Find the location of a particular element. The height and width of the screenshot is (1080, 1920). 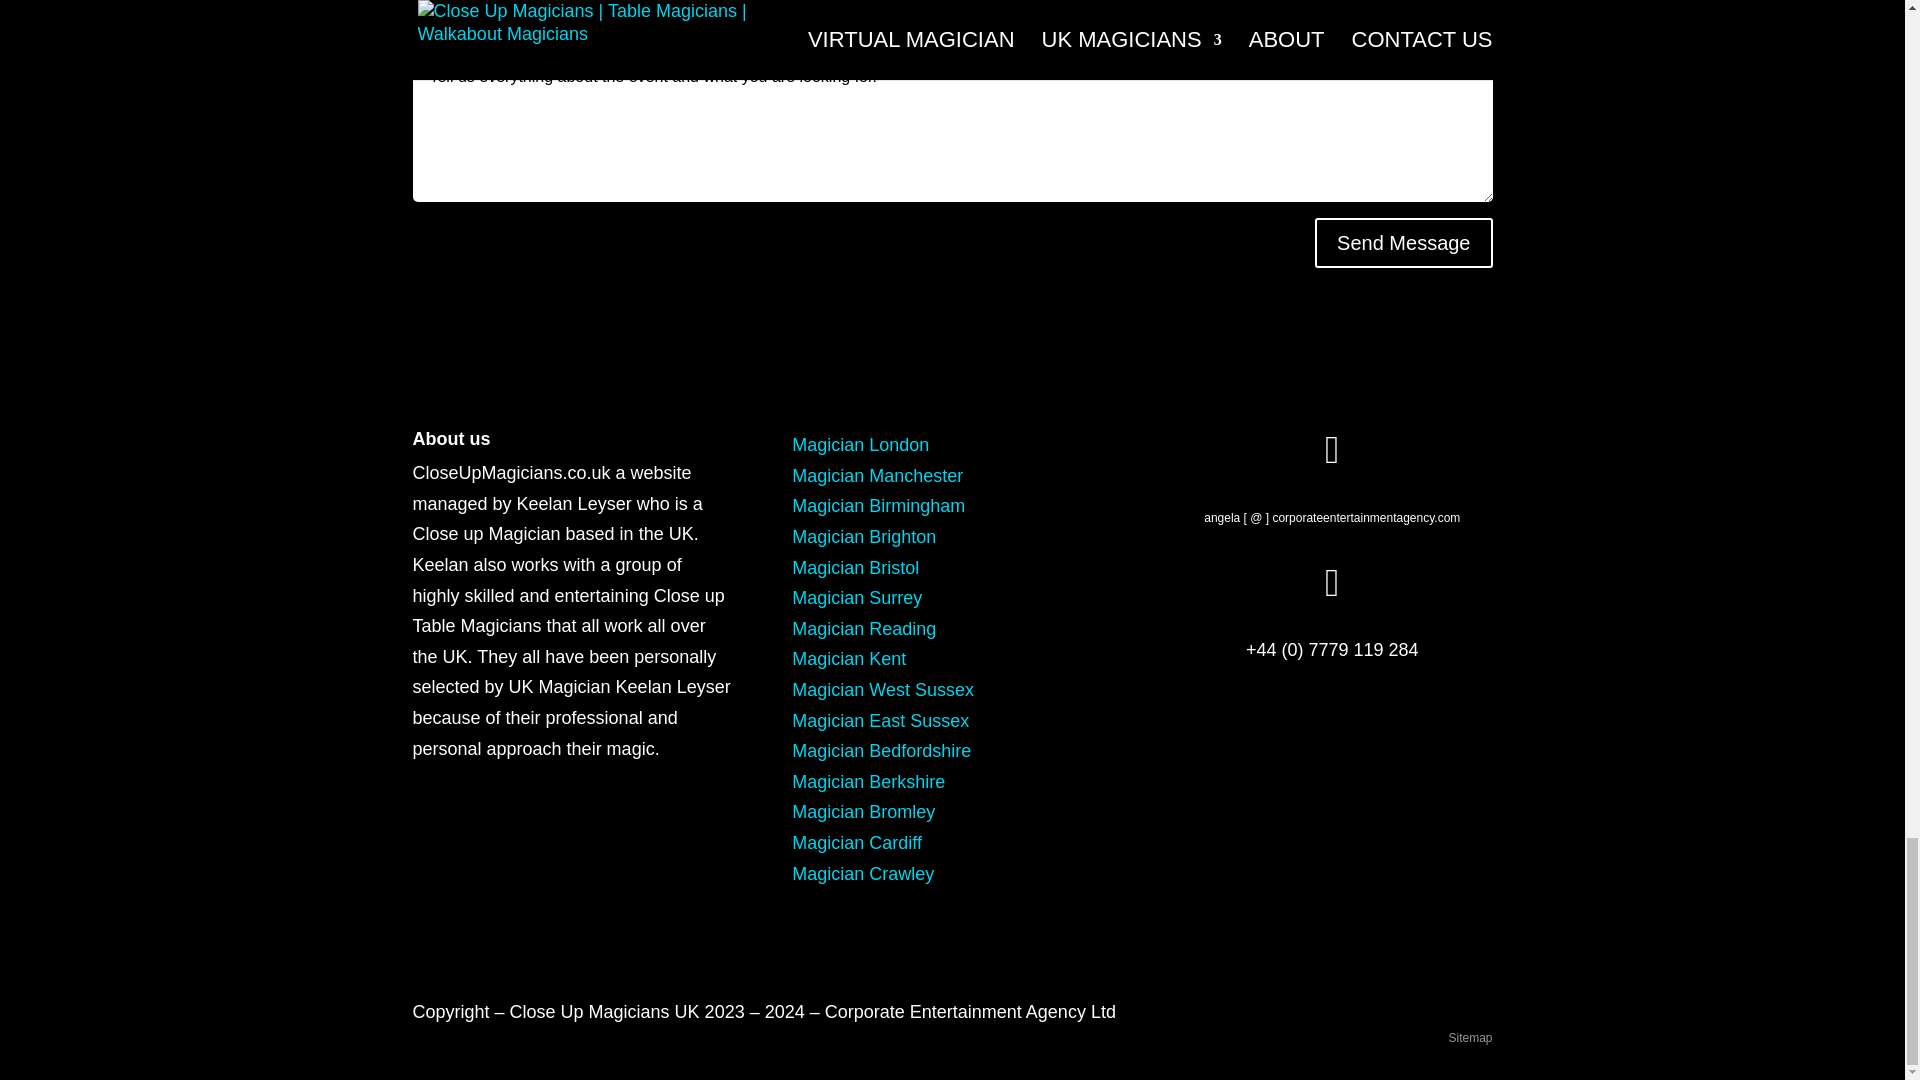

Magician Crawley is located at coordinates (862, 874).